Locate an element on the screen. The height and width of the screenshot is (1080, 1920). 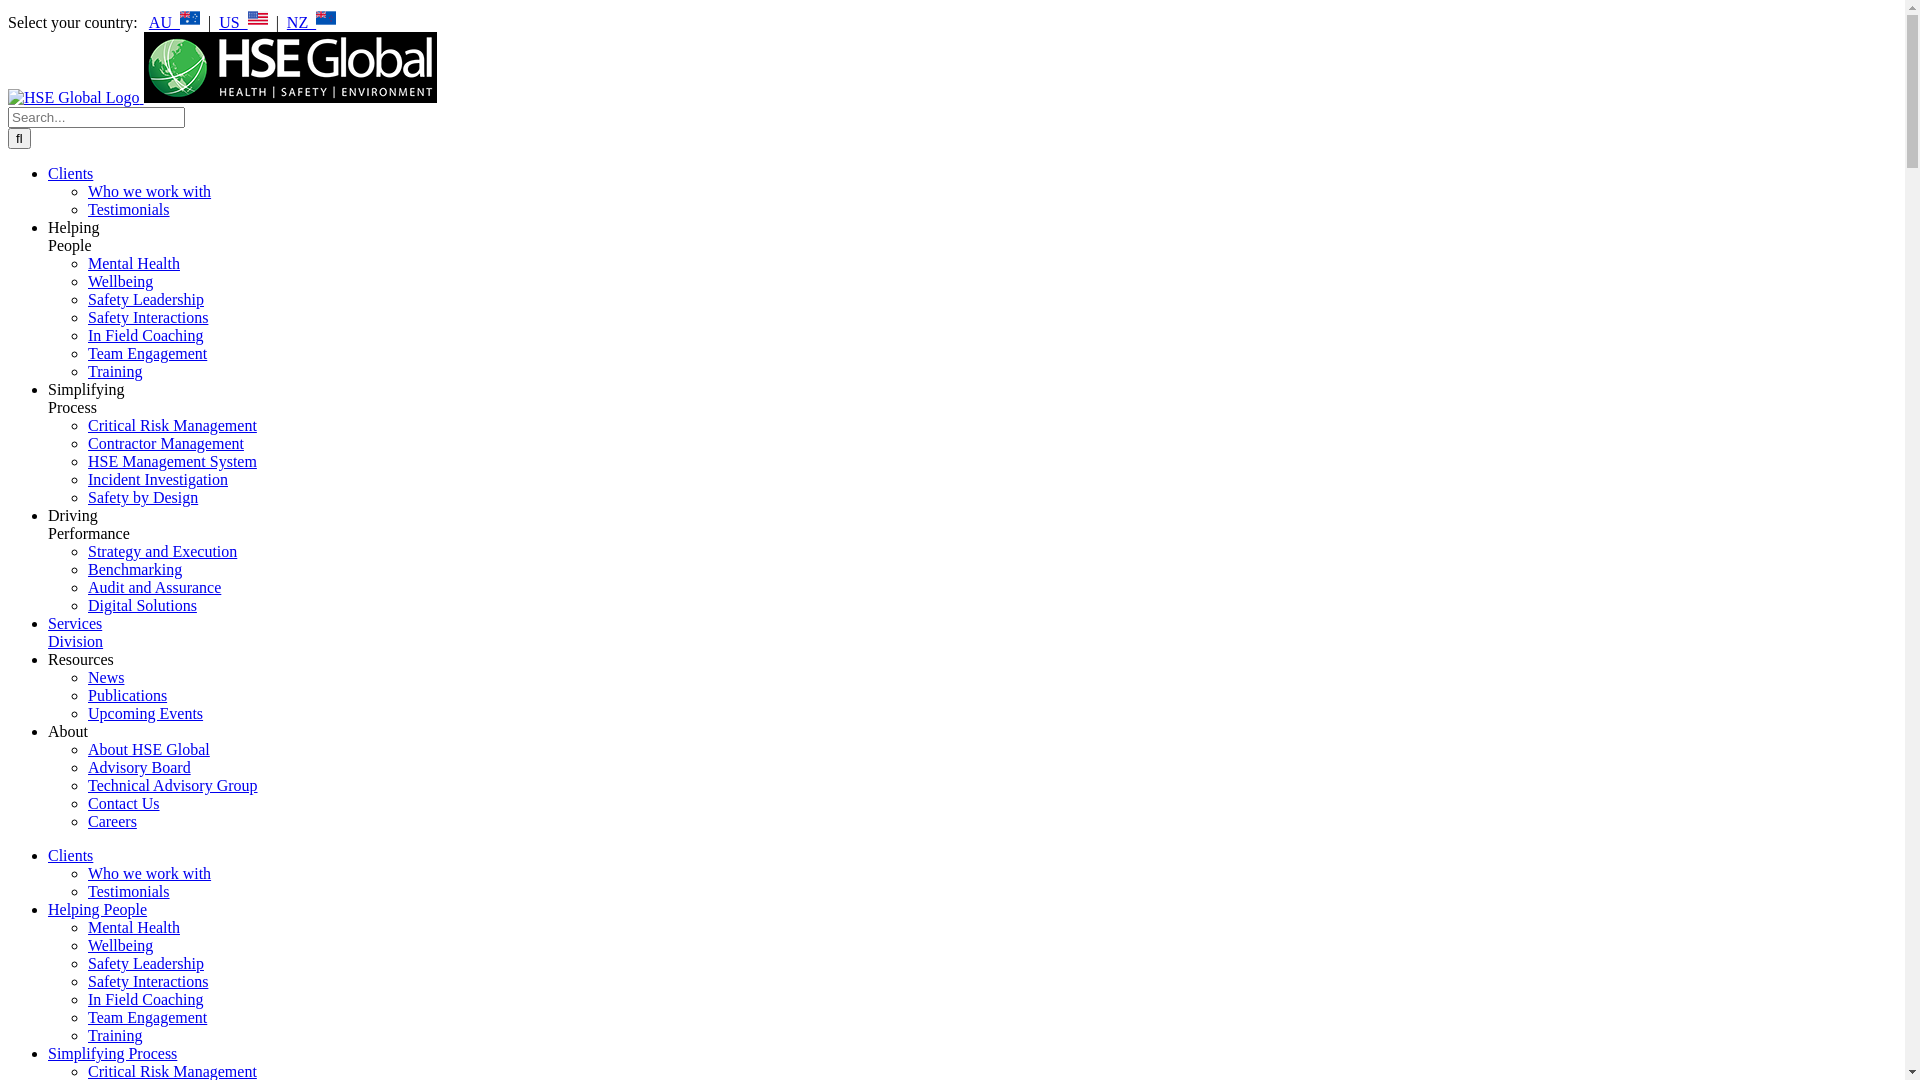
Driving
Performance is located at coordinates (89, 524).